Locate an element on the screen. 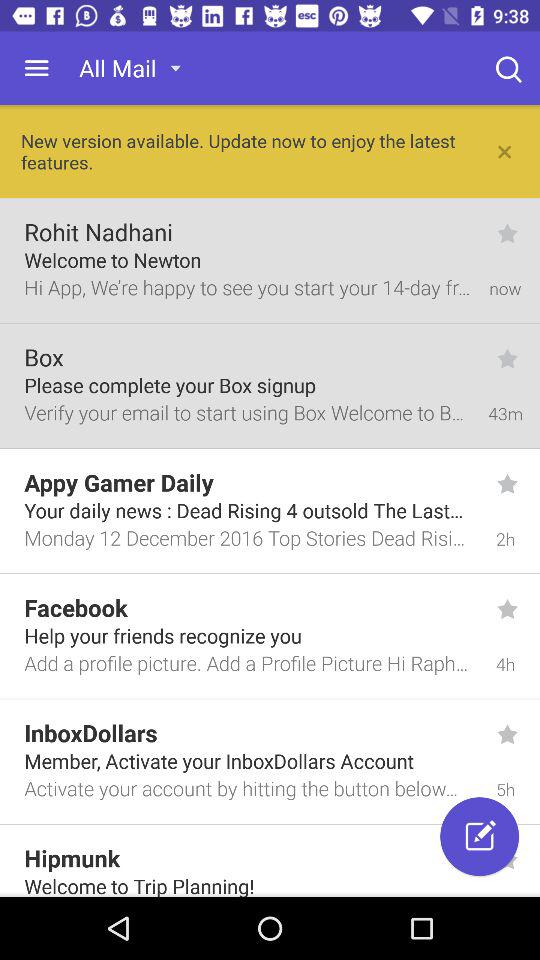 The height and width of the screenshot is (960, 540). go to close is located at coordinates (505, 152).